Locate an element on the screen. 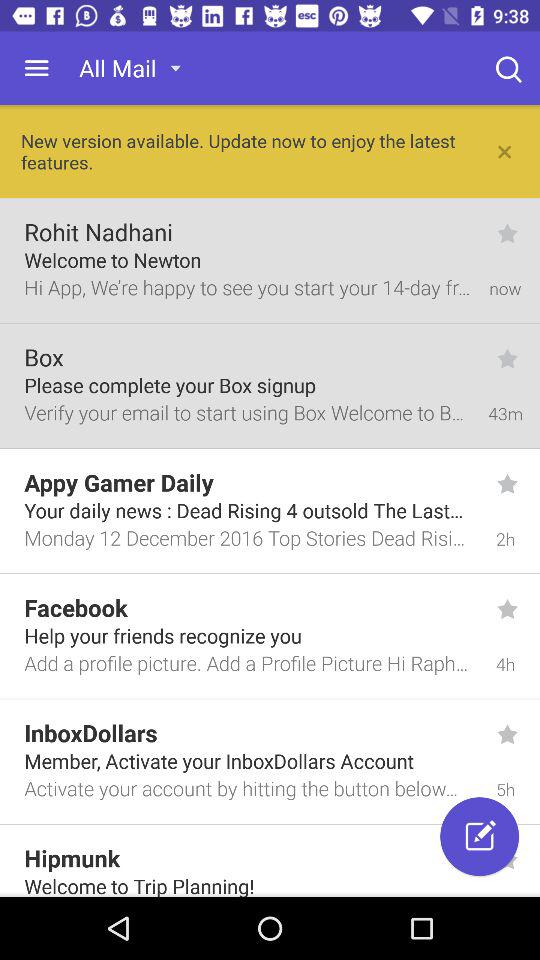 The height and width of the screenshot is (960, 540). go to close is located at coordinates (505, 152).